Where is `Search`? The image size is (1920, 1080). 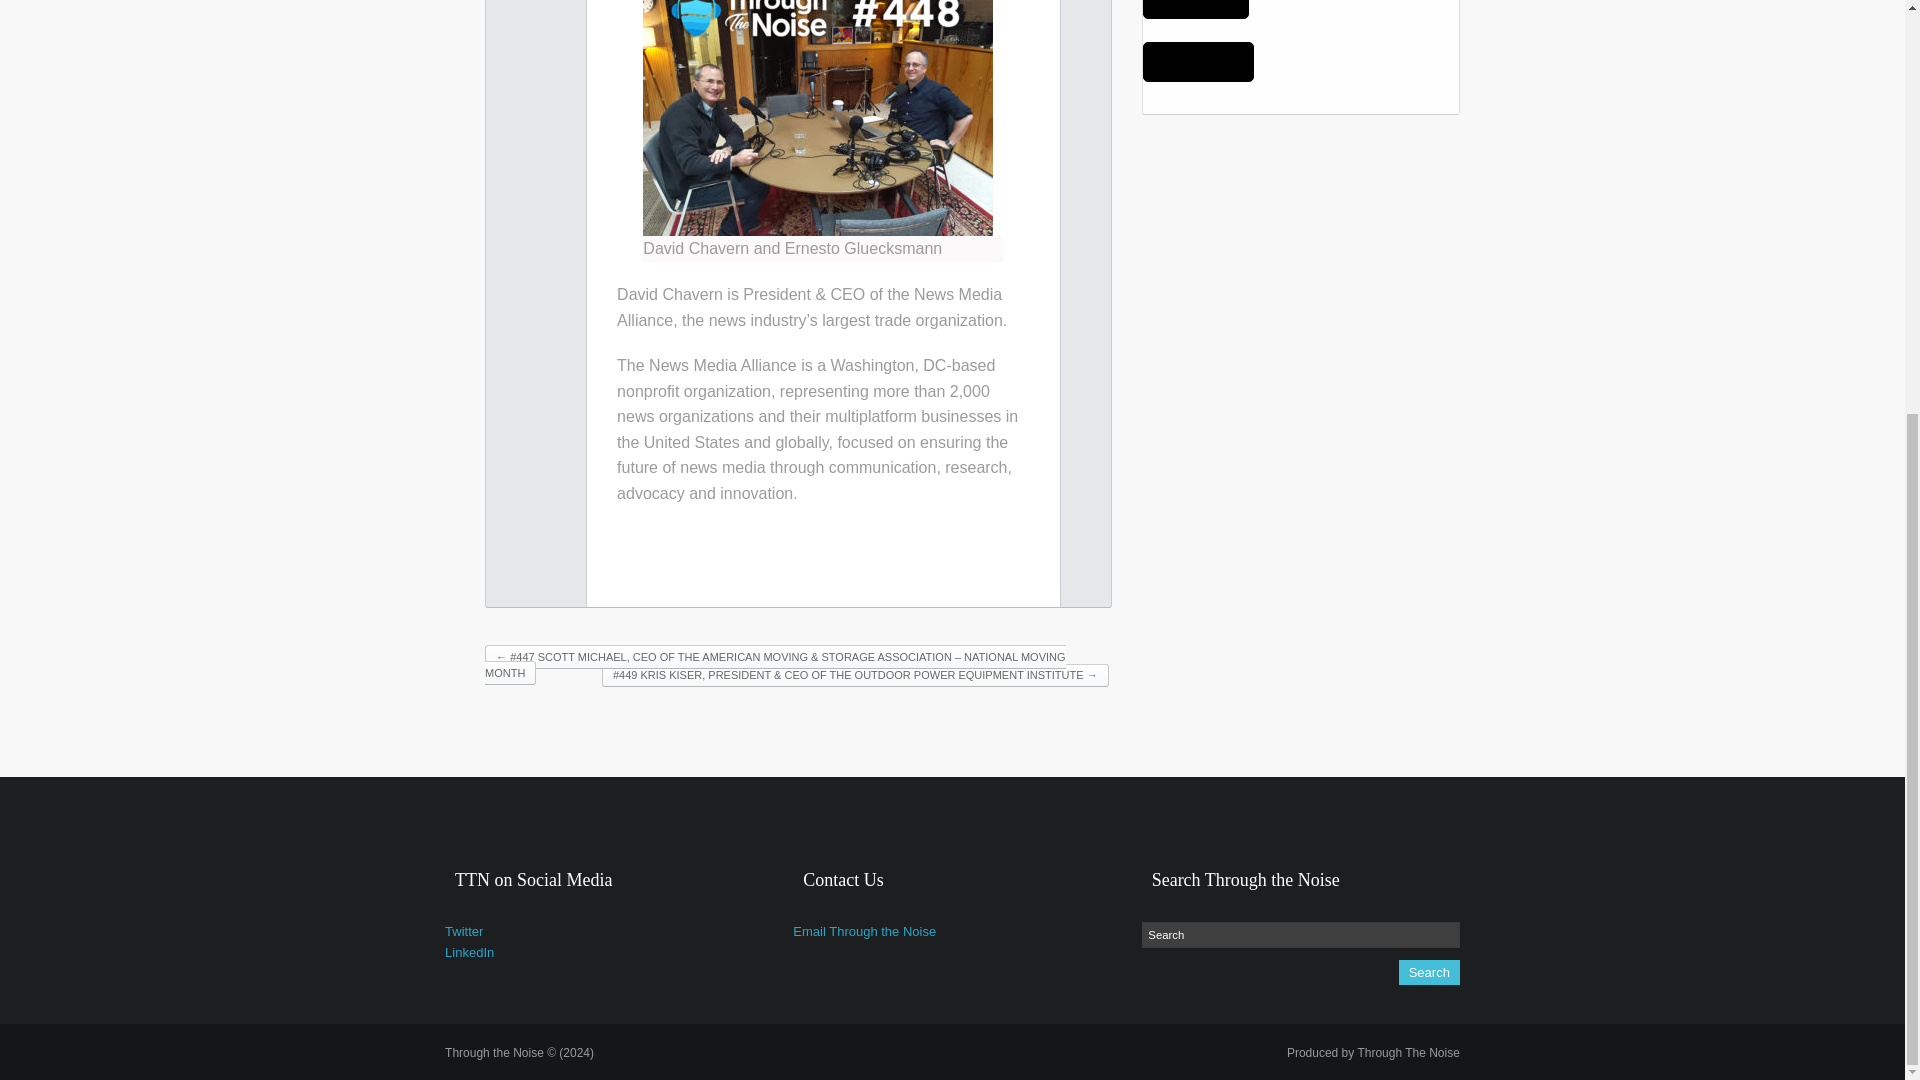
Search is located at coordinates (1300, 935).